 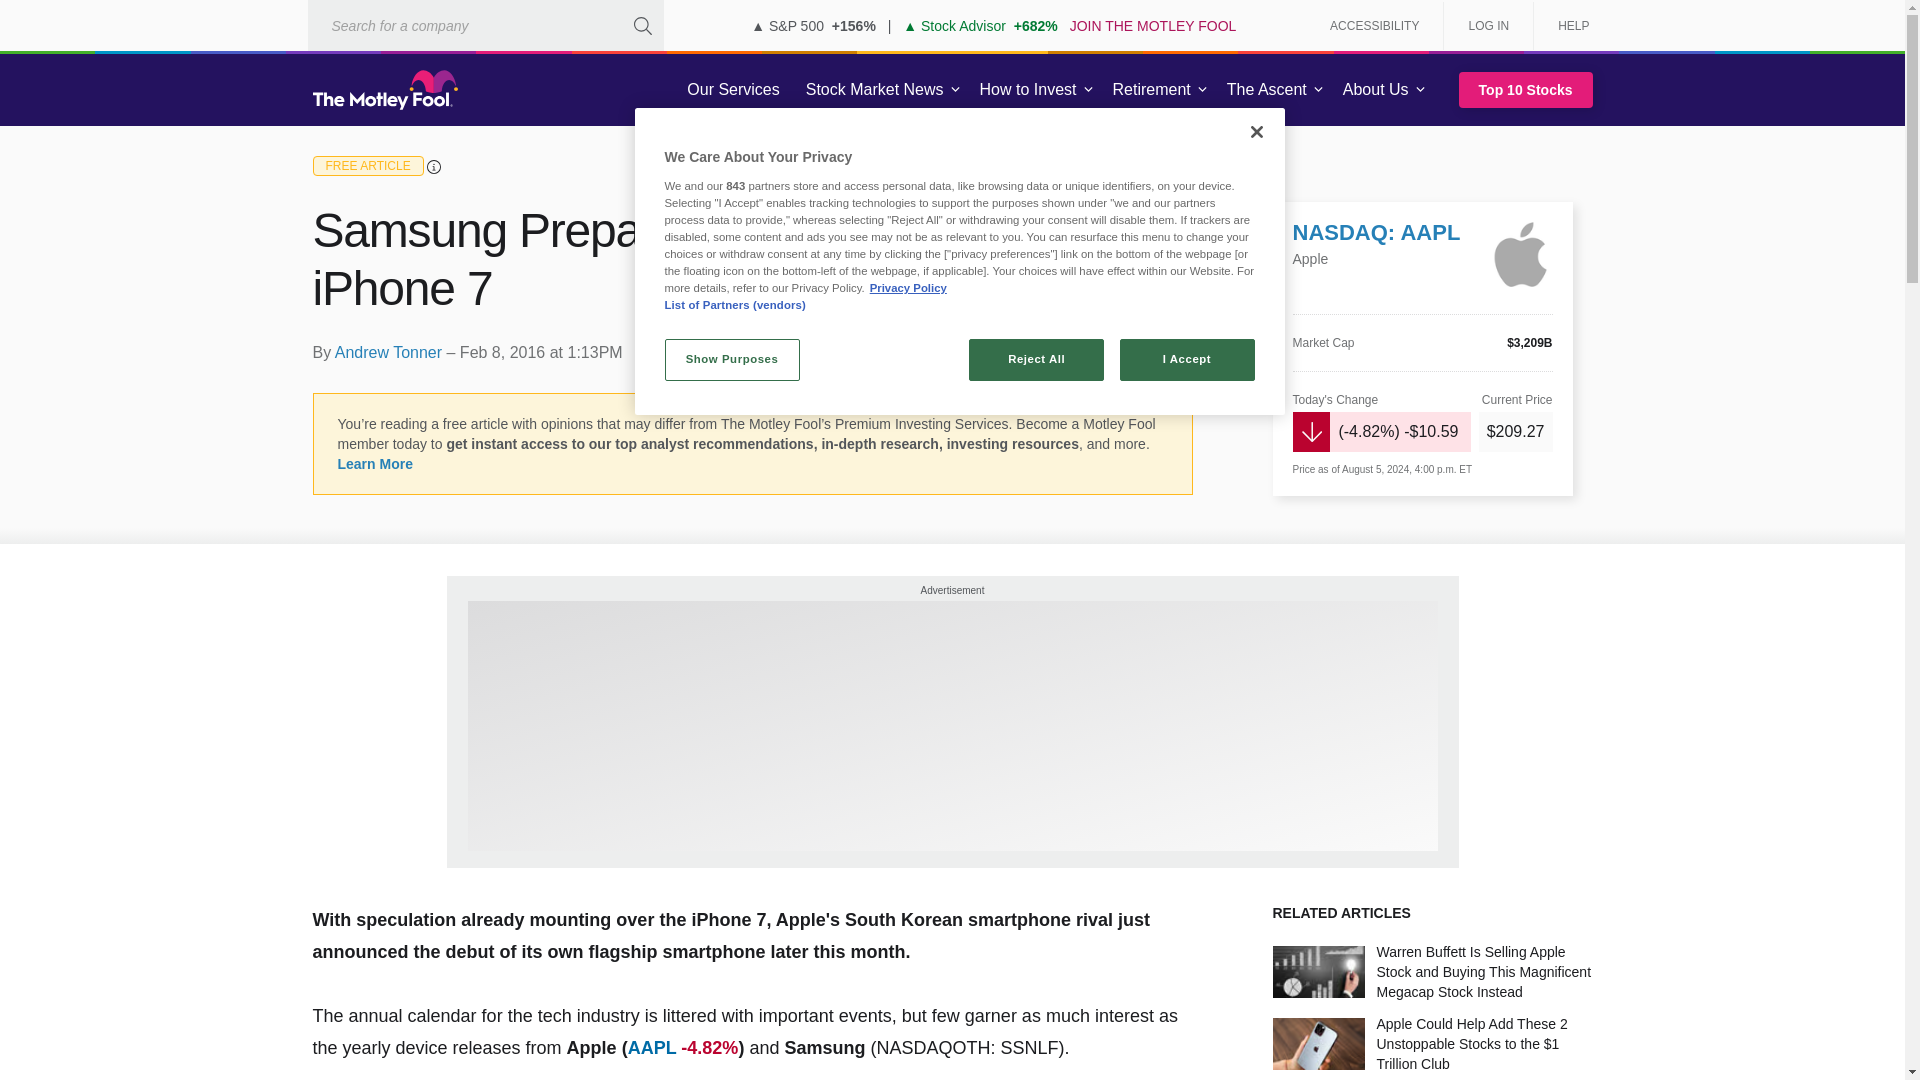 I want to click on Stock Market News, so click(x=874, y=90).